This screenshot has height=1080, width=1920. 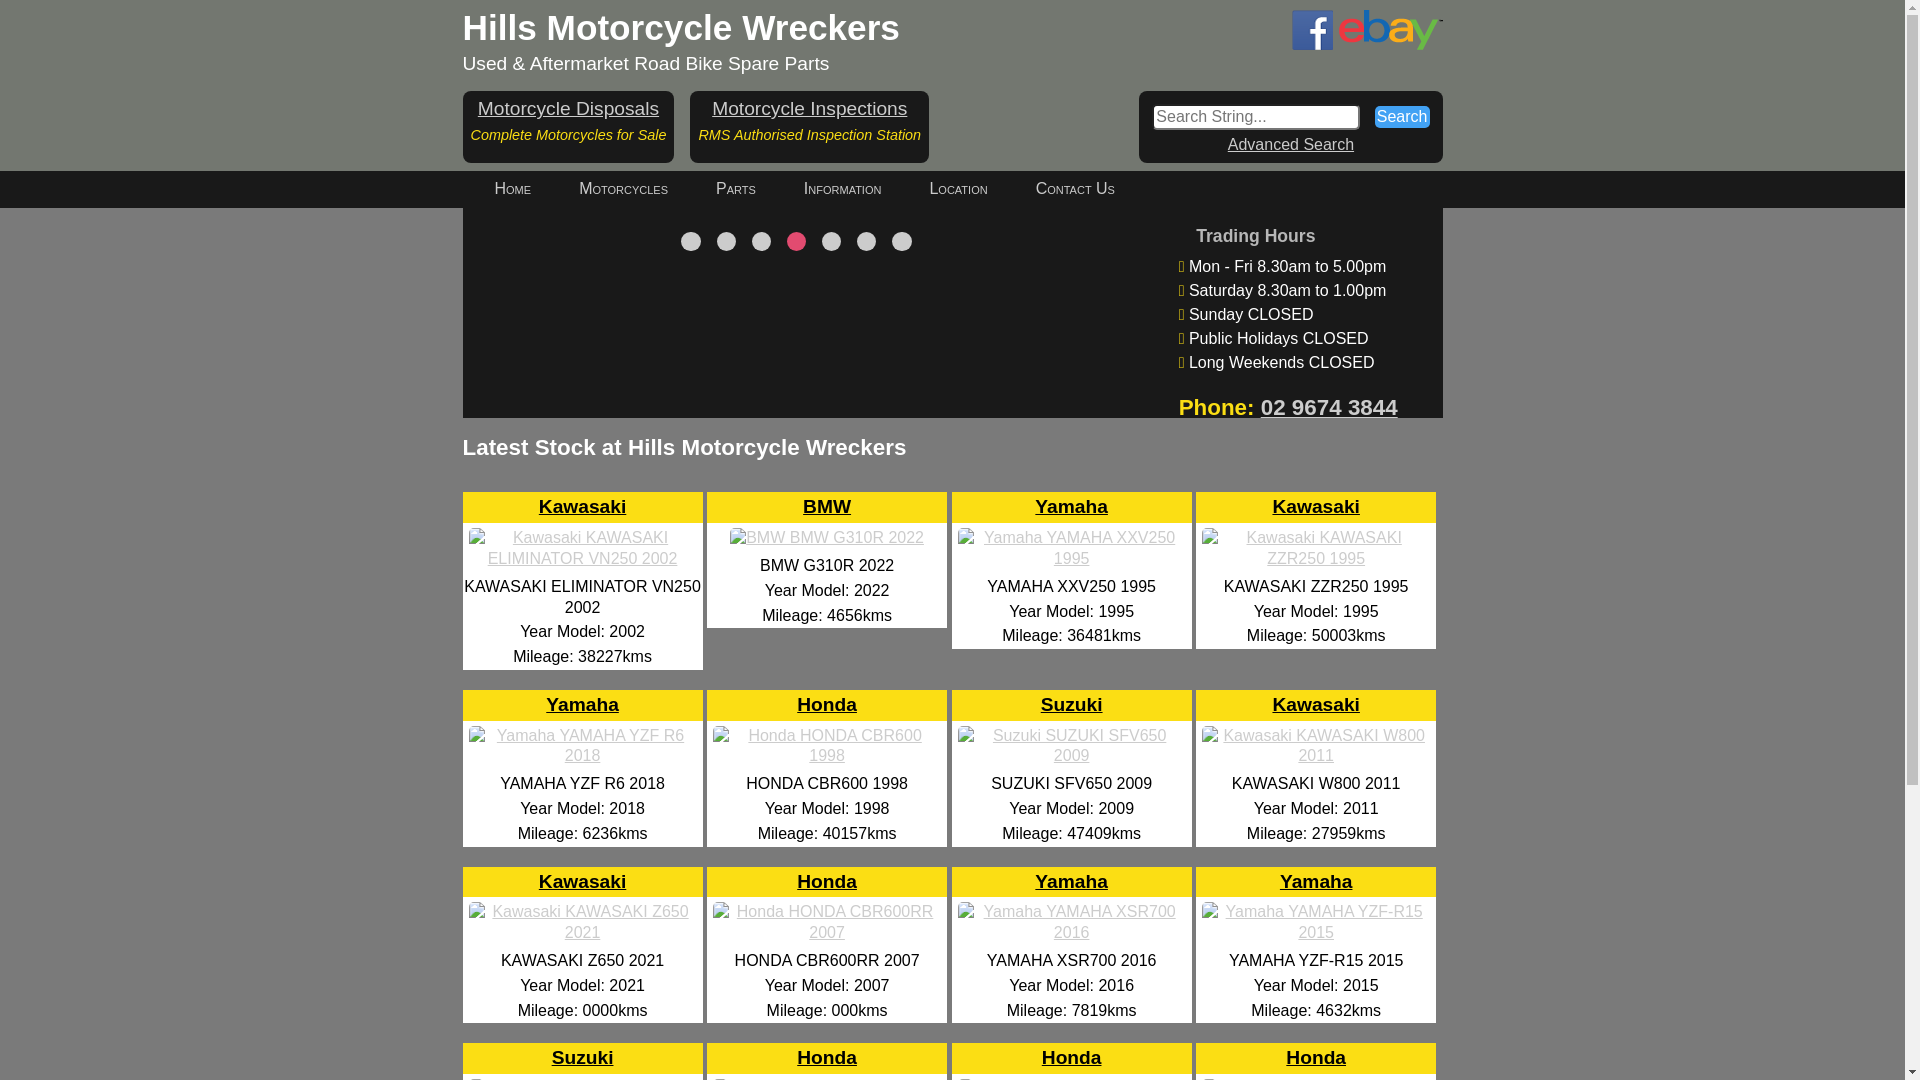 I want to click on Honda, so click(x=827, y=737).